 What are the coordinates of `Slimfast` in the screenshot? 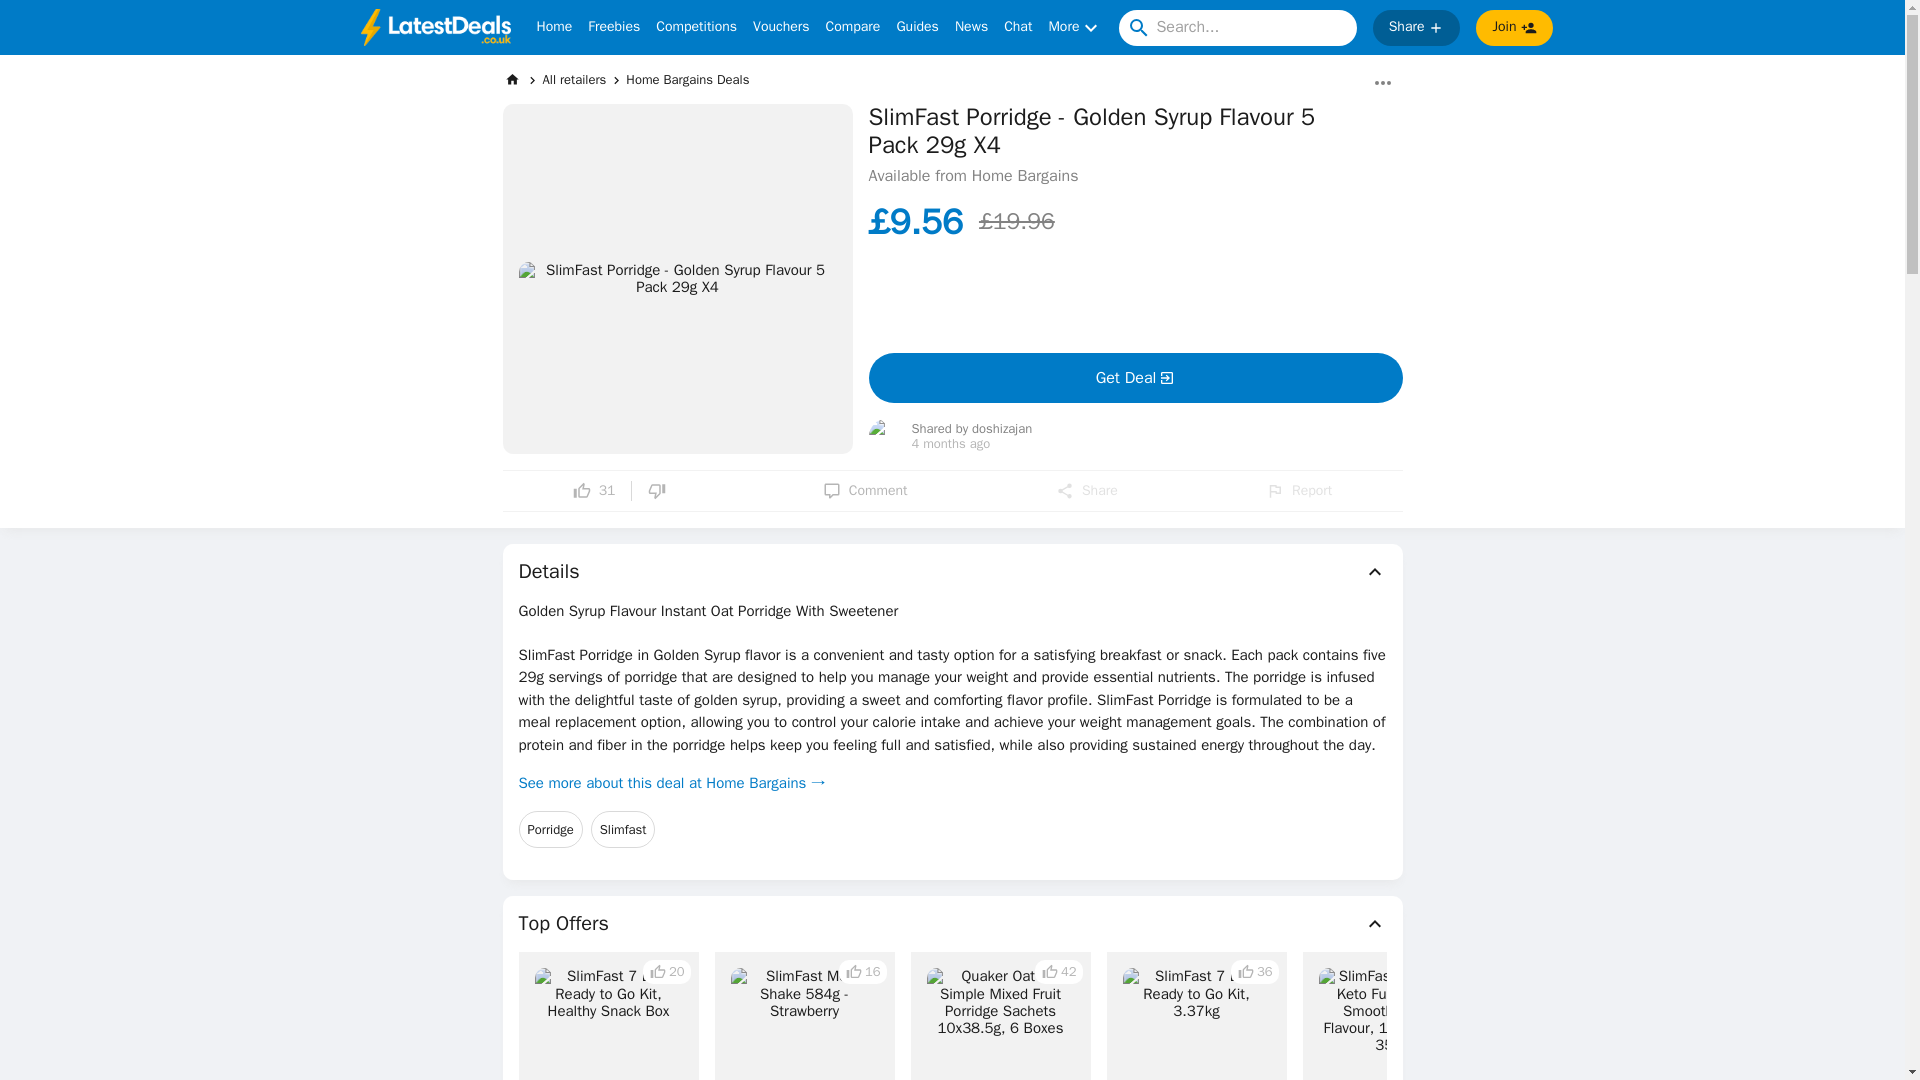 It's located at (624, 830).